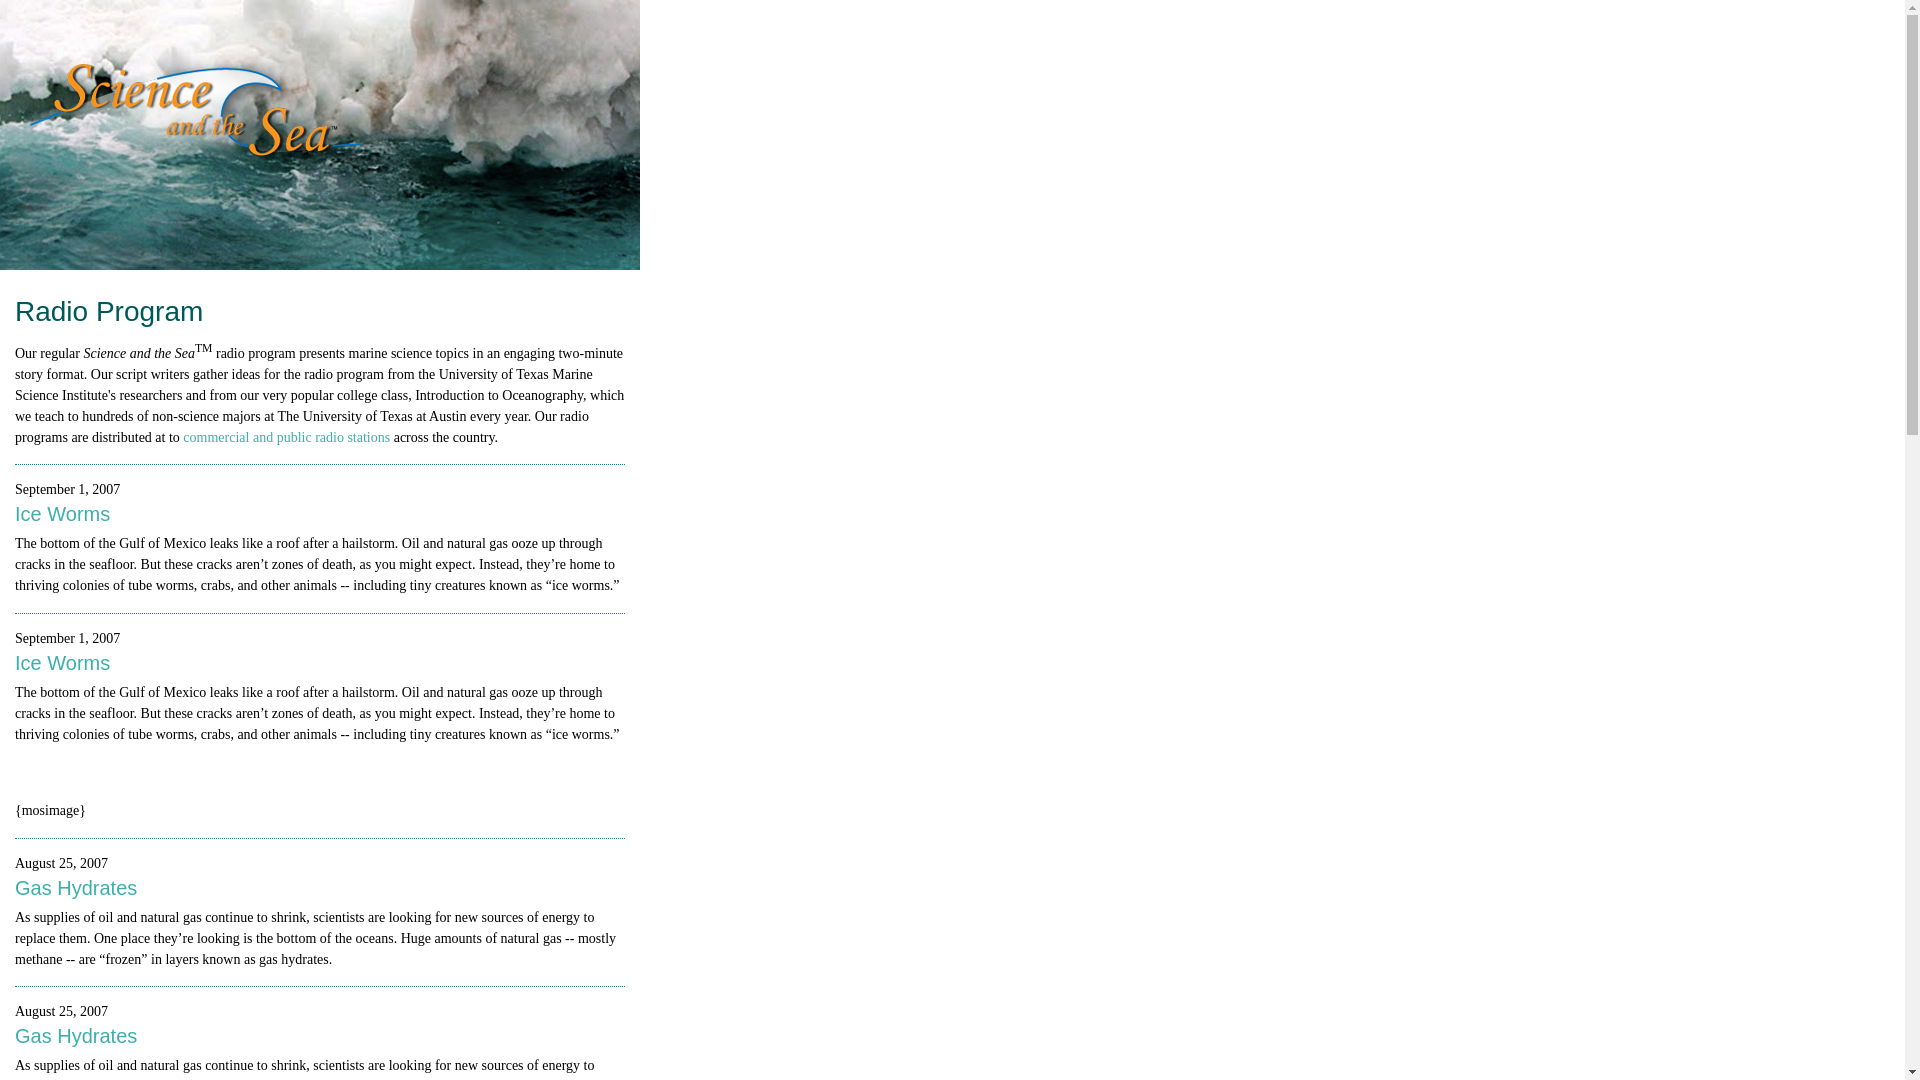  I want to click on Ice Worms, so click(62, 504).